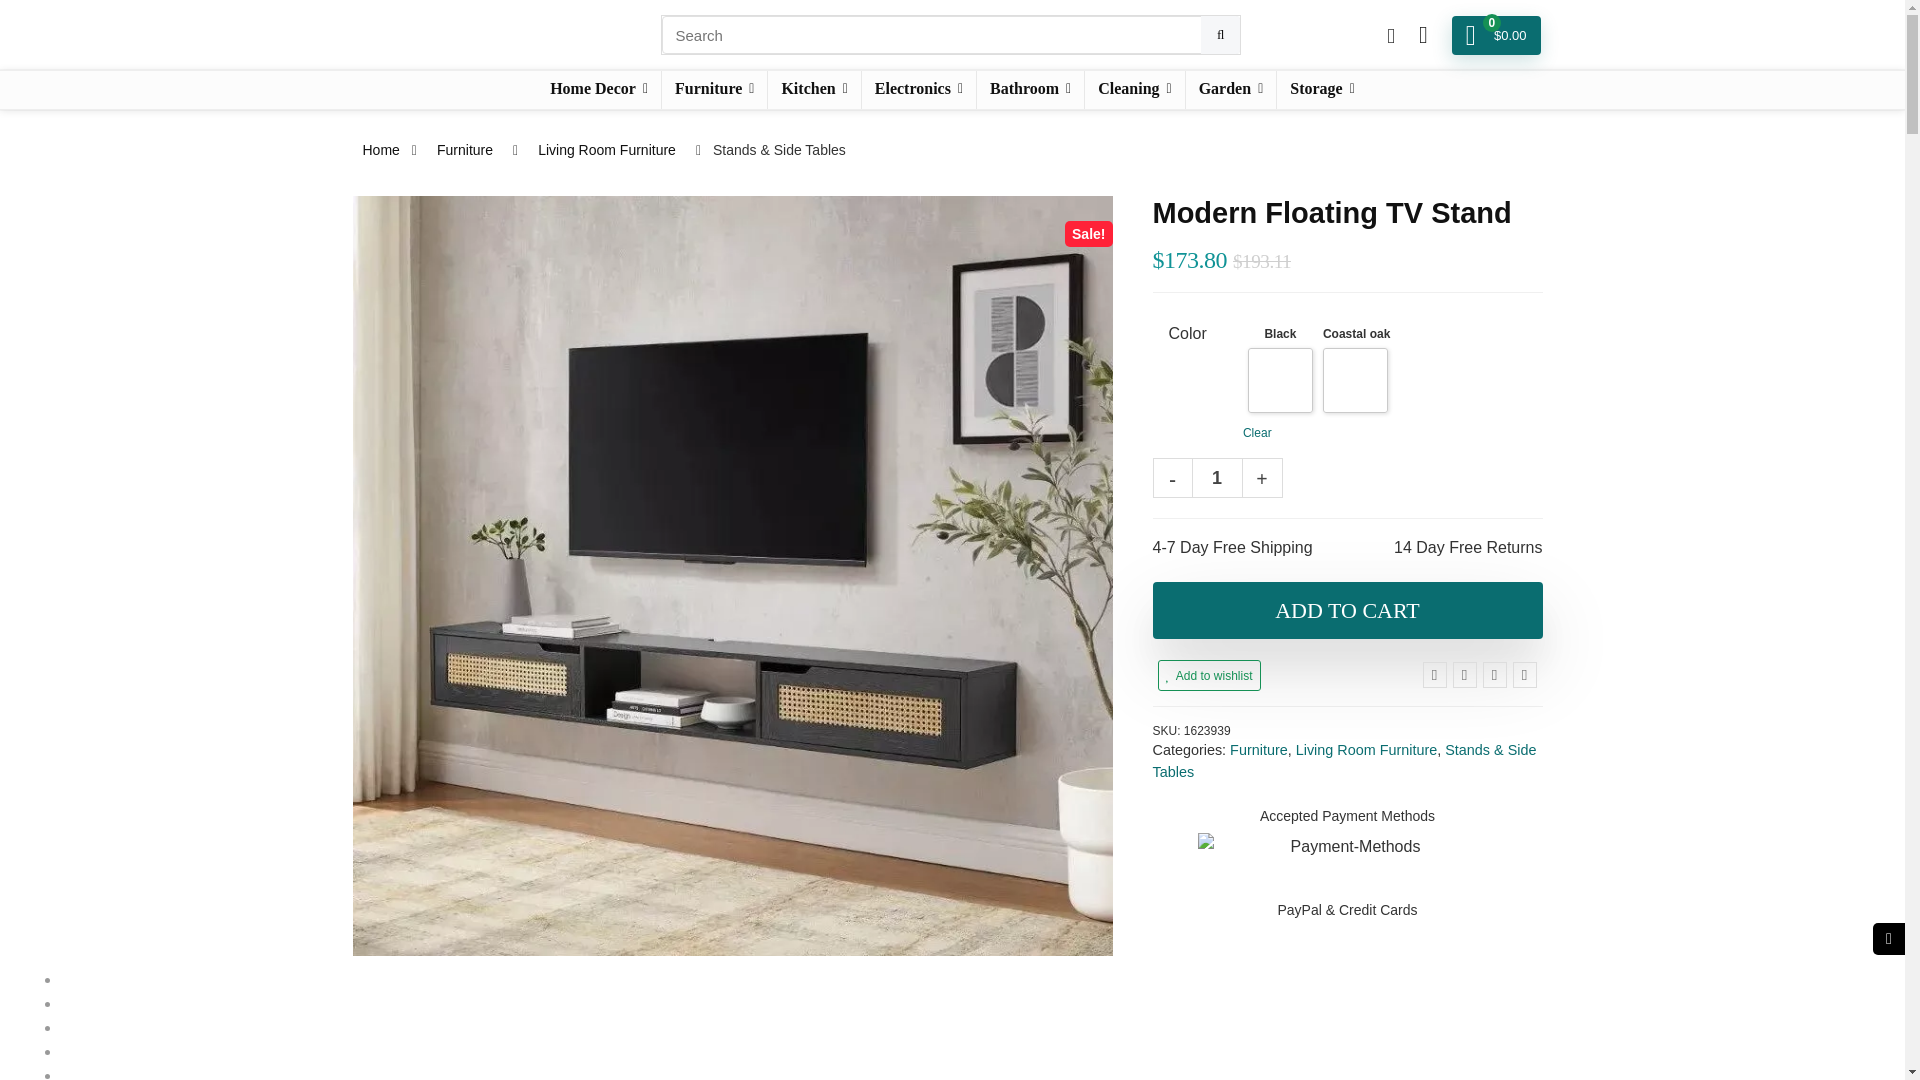 This screenshot has height=1080, width=1920. Describe the element at coordinates (1355, 380) in the screenshot. I see `Coastal oak` at that location.